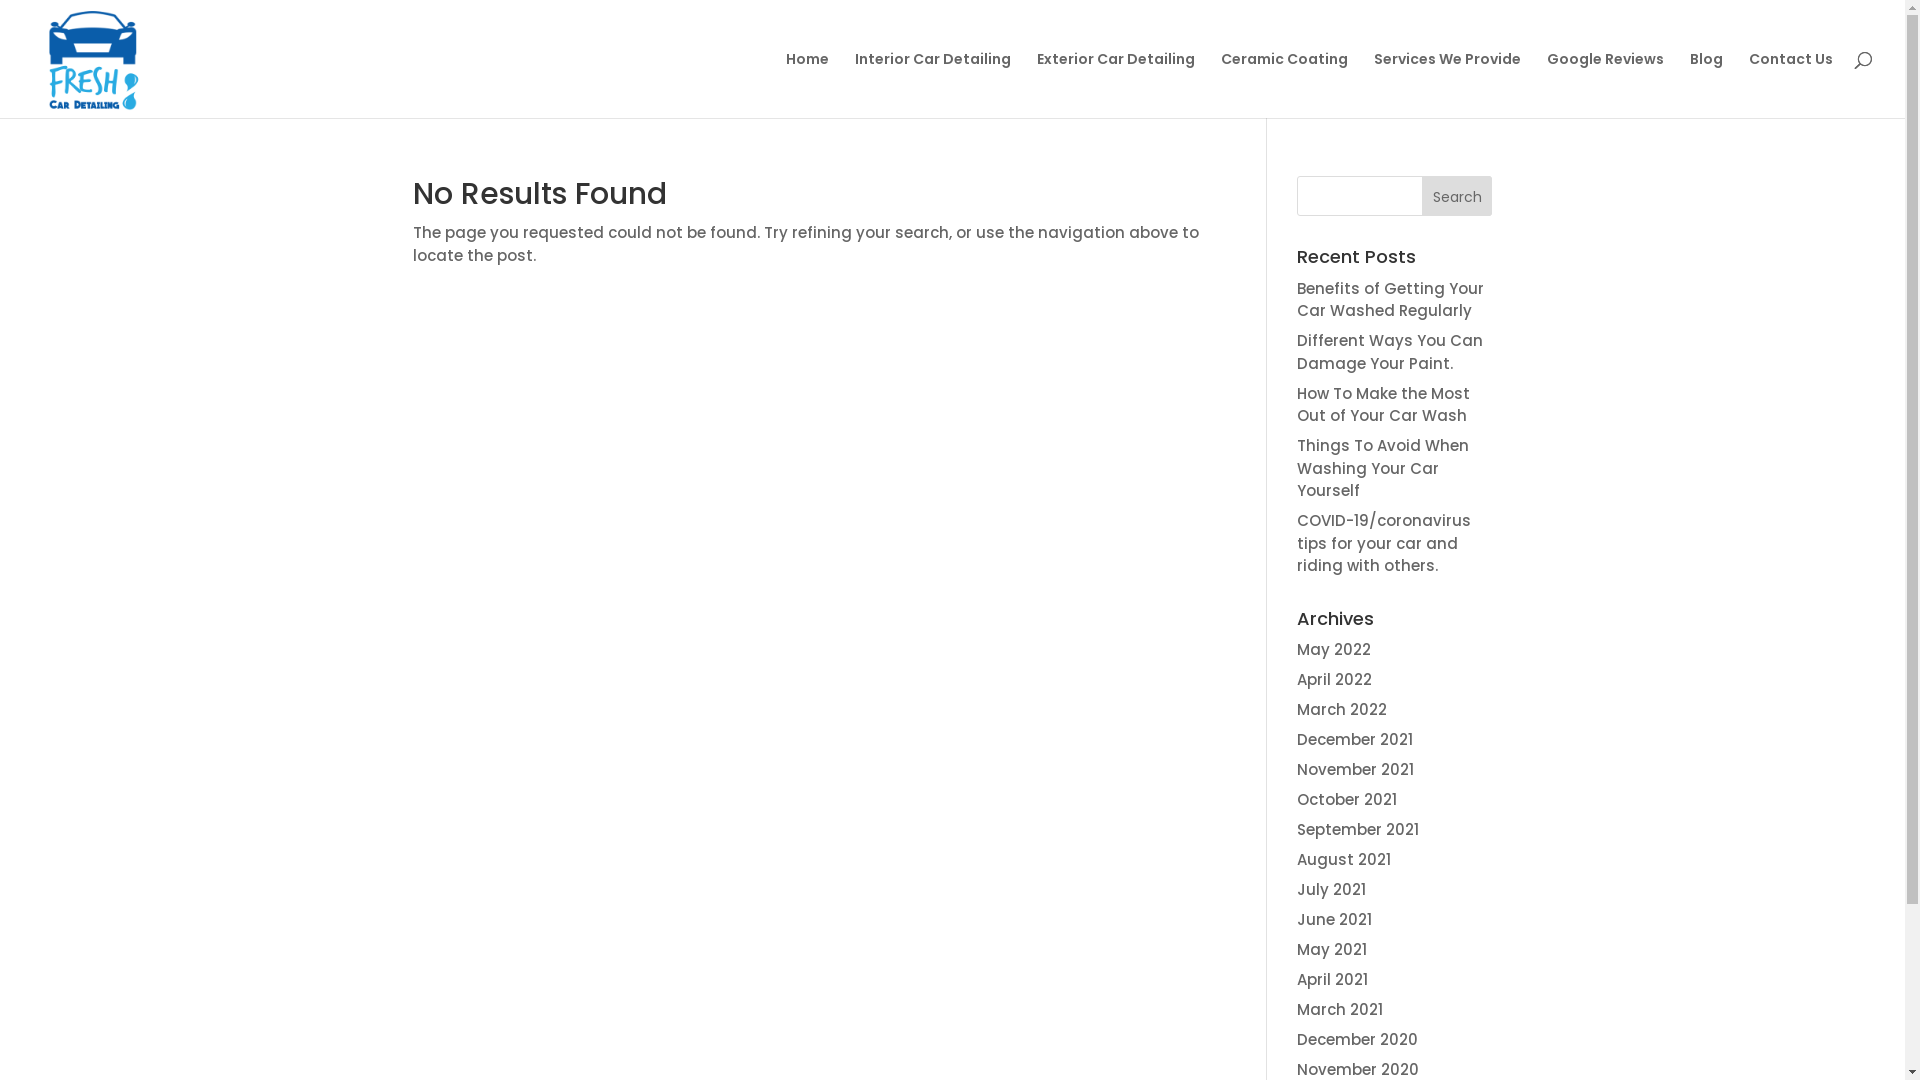 This screenshot has height=1080, width=1920. I want to click on September 2021, so click(1358, 830).